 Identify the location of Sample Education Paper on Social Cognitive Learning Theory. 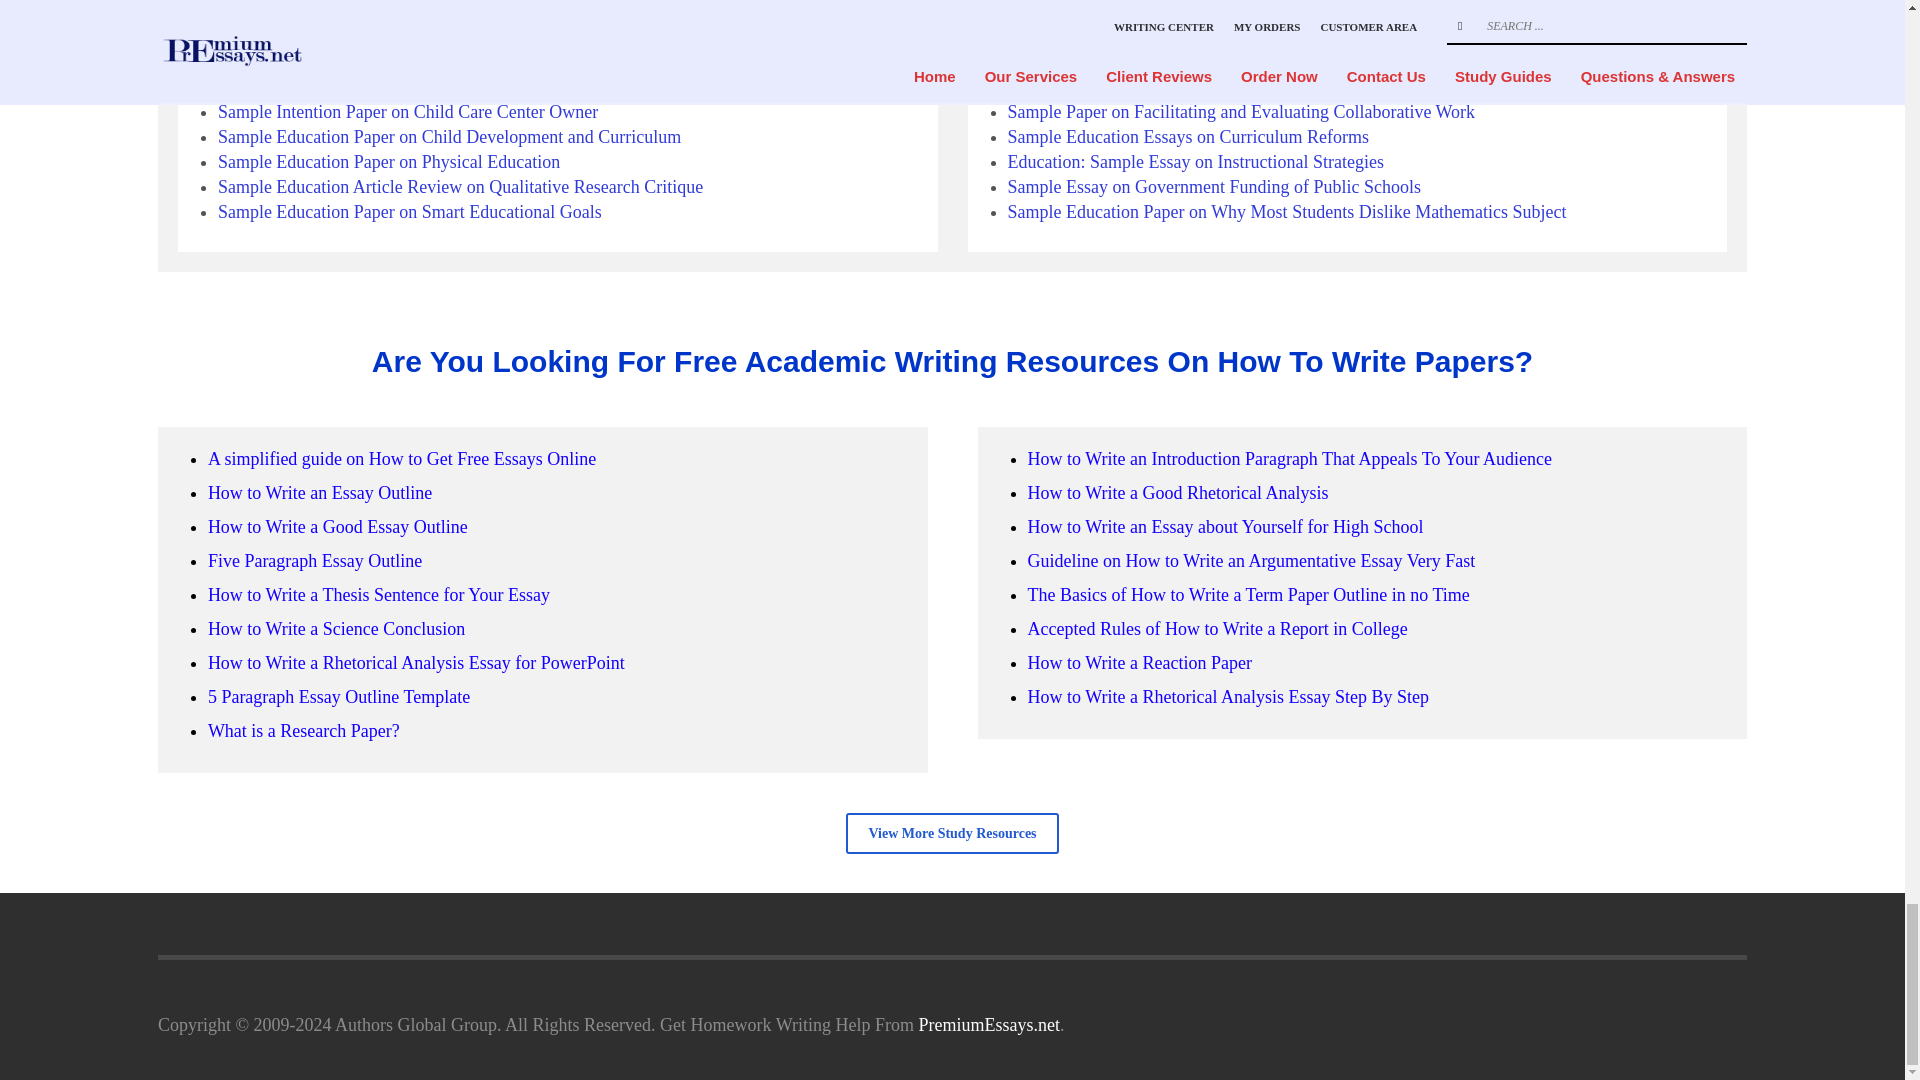
(443, 86).